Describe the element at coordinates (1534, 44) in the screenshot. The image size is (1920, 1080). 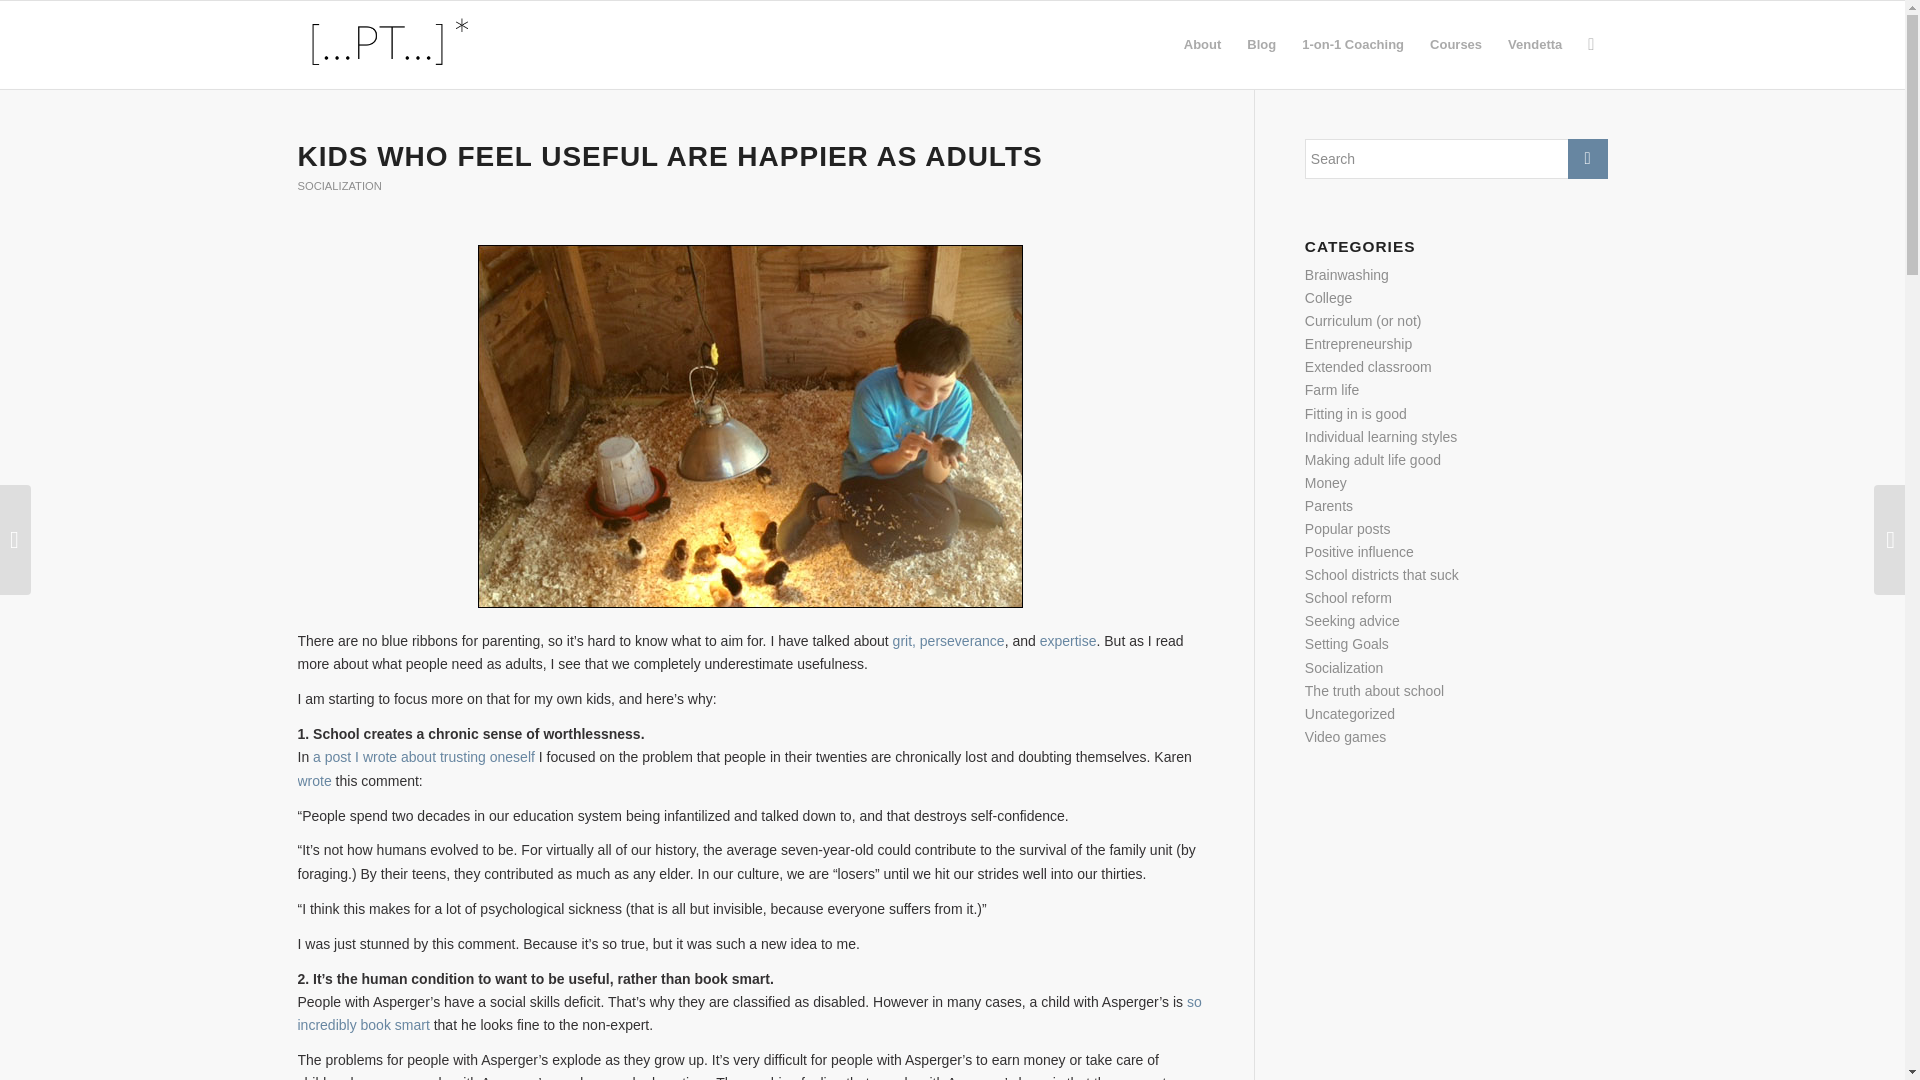
I see `Vendetta` at that location.